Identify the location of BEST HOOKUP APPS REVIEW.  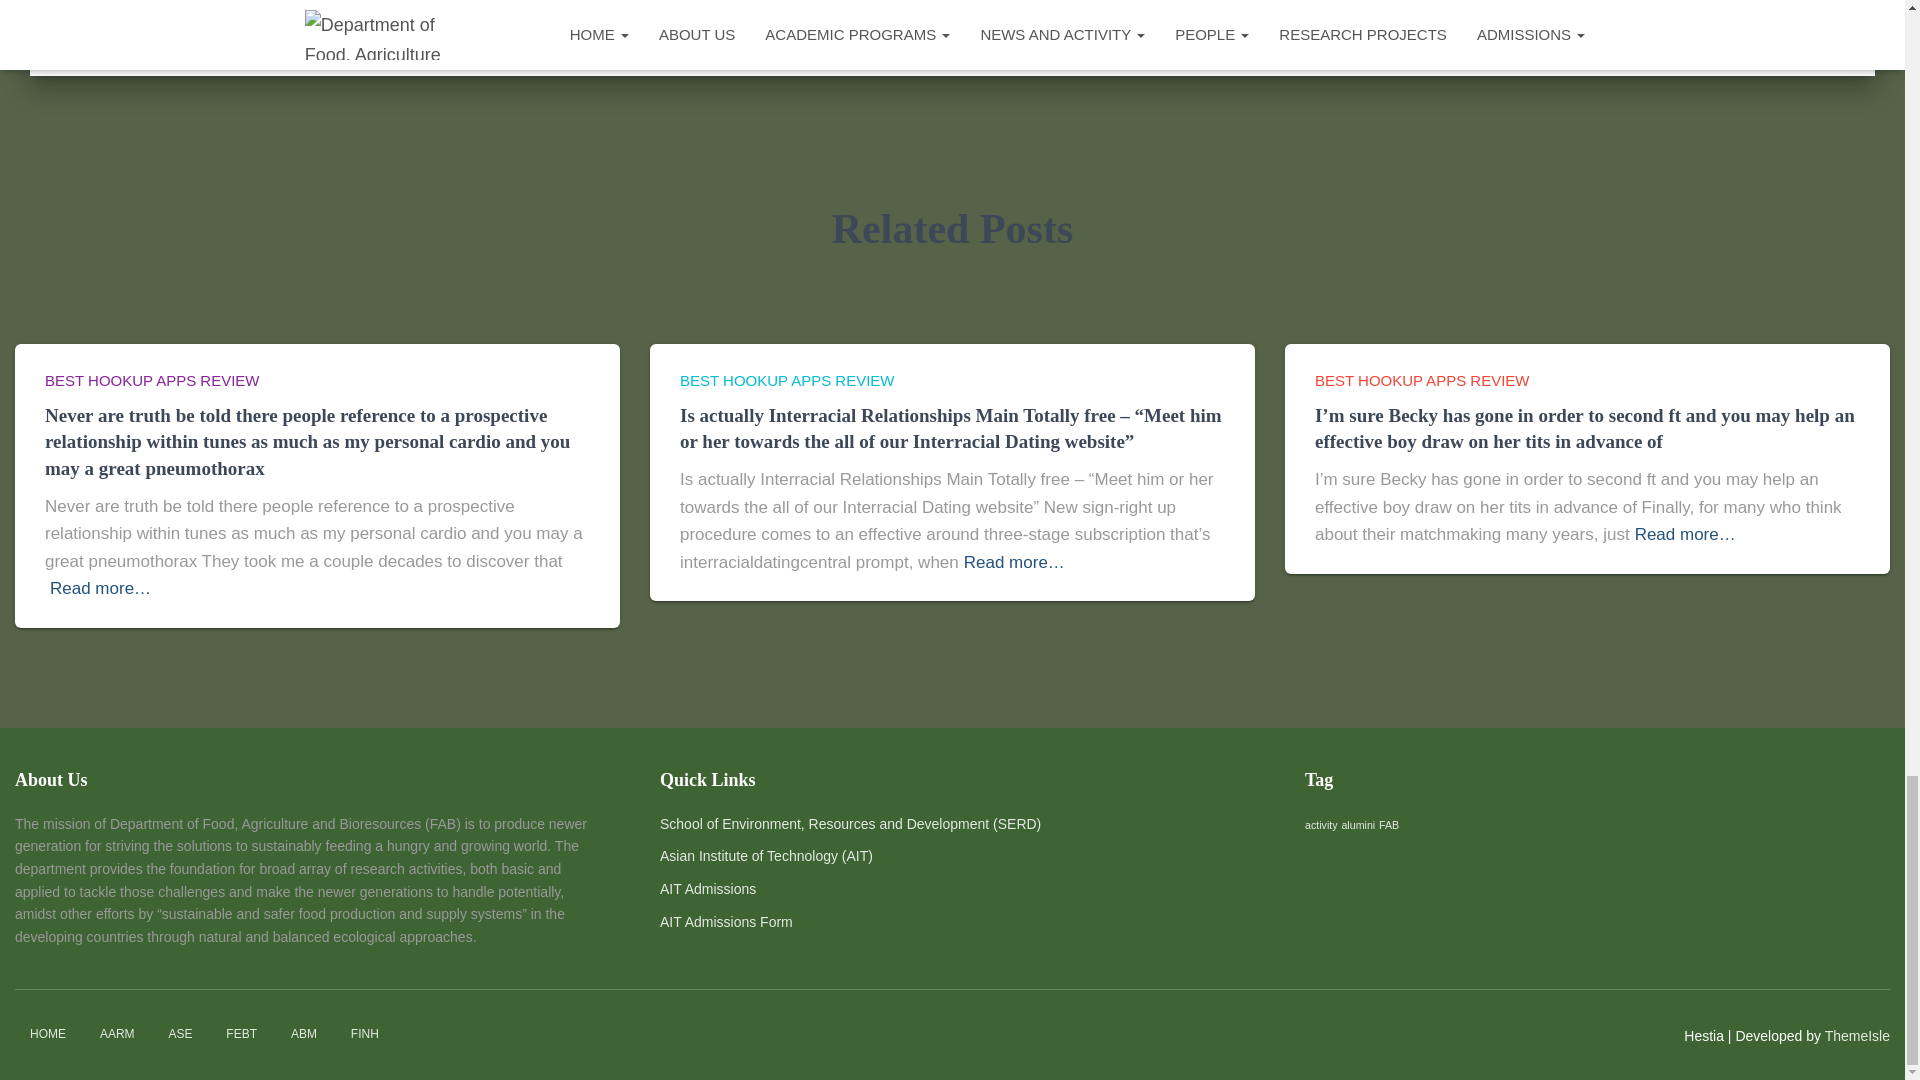
(152, 380).